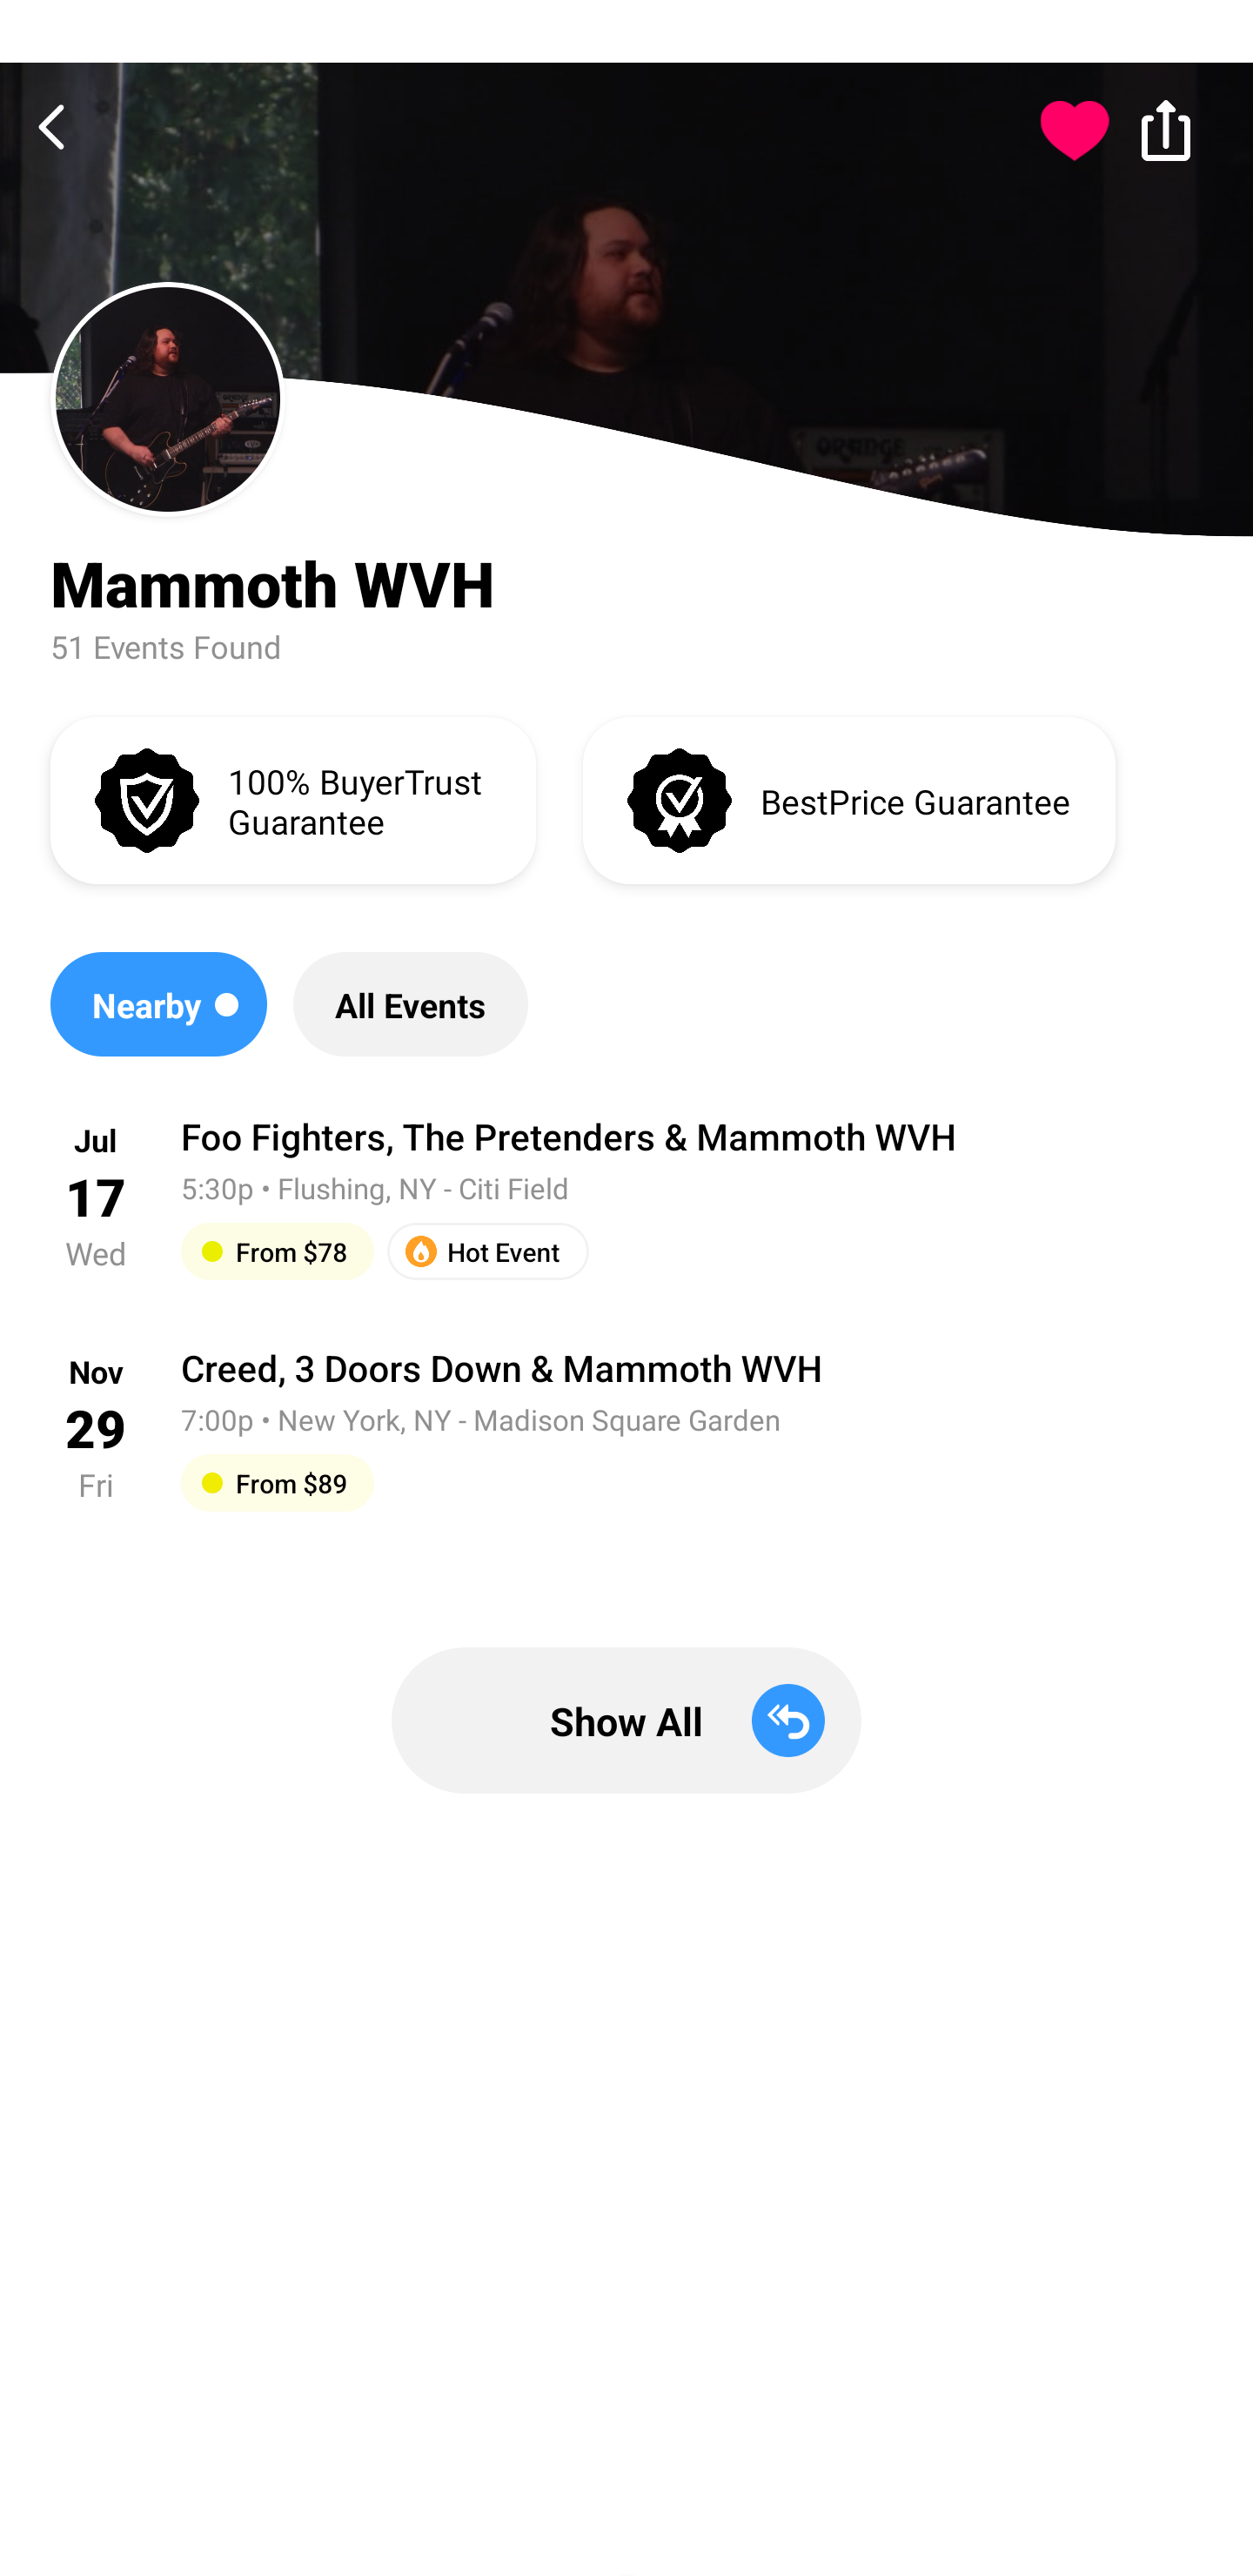 The width and height of the screenshot is (1253, 2576). What do you see at coordinates (158, 1004) in the screenshot?
I see `Nearby` at bounding box center [158, 1004].